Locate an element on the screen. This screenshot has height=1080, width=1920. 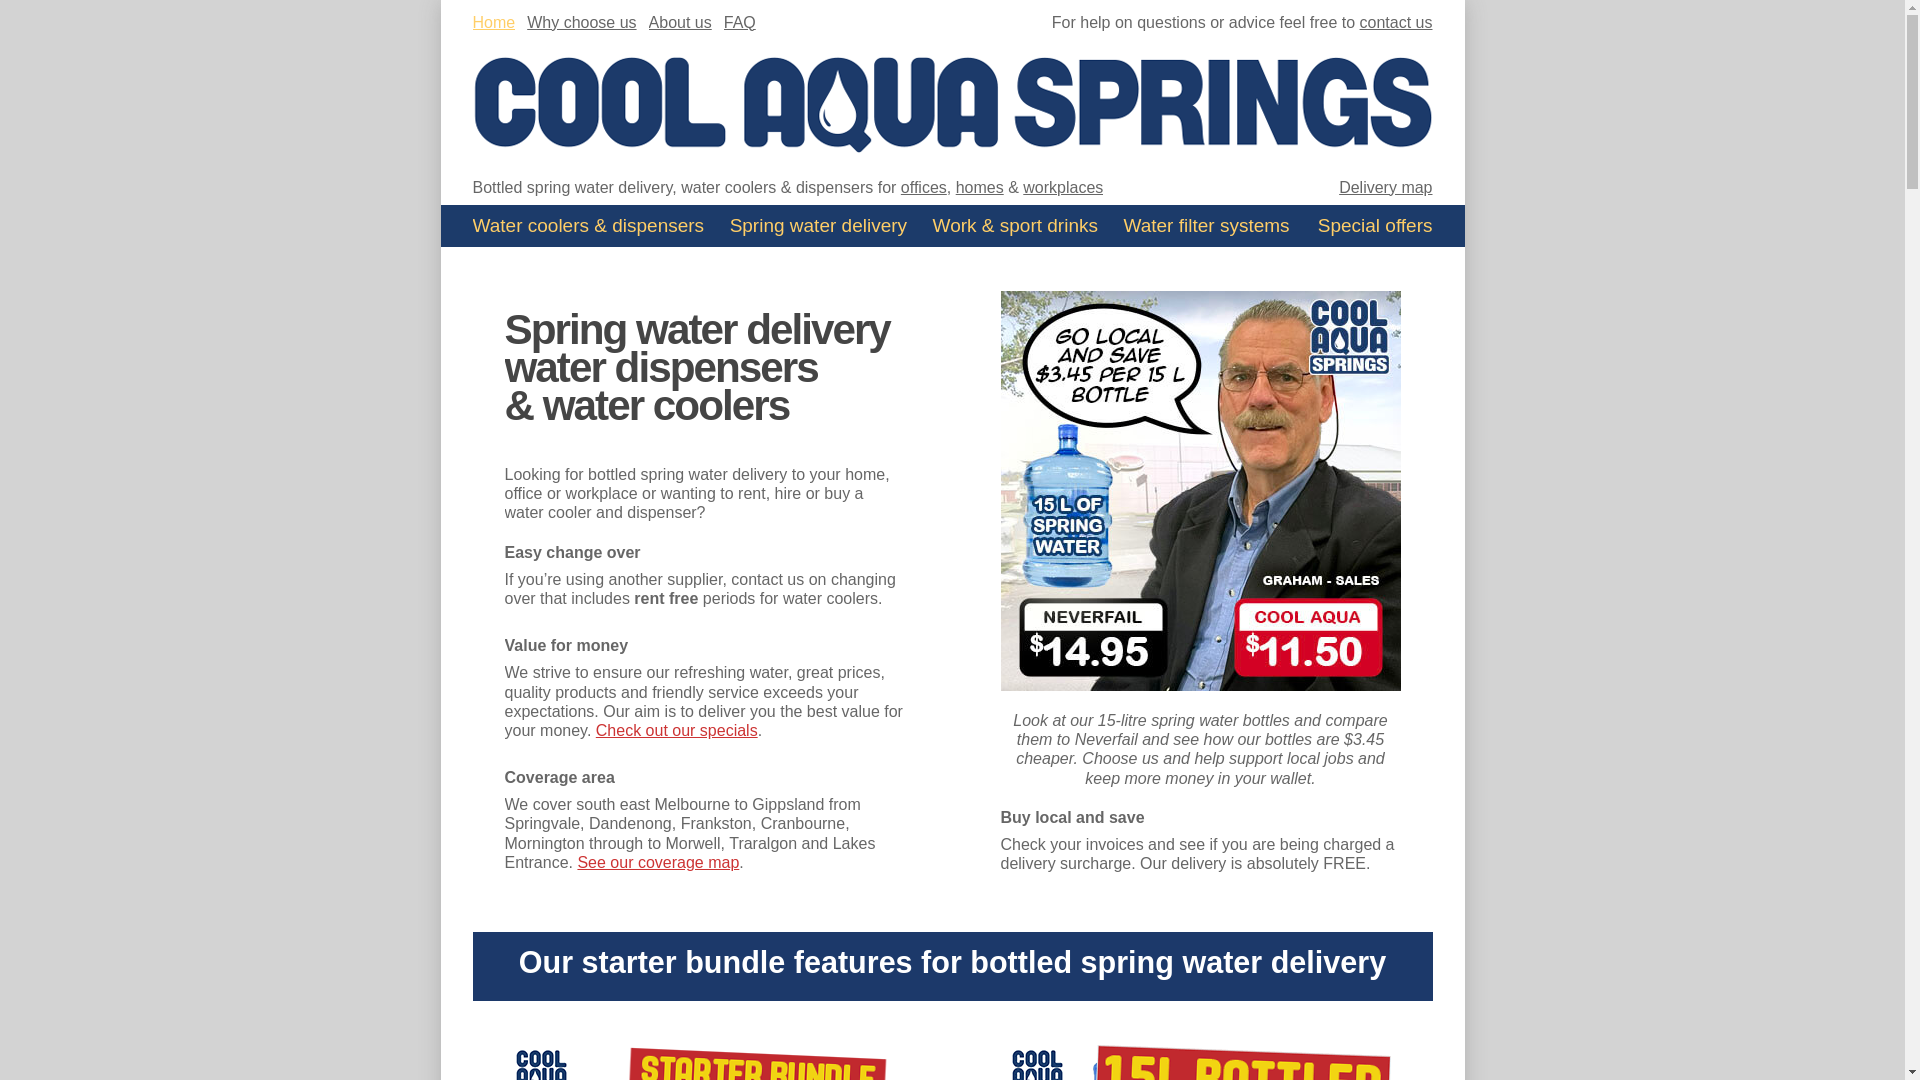
Special offers is located at coordinates (1376, 226).